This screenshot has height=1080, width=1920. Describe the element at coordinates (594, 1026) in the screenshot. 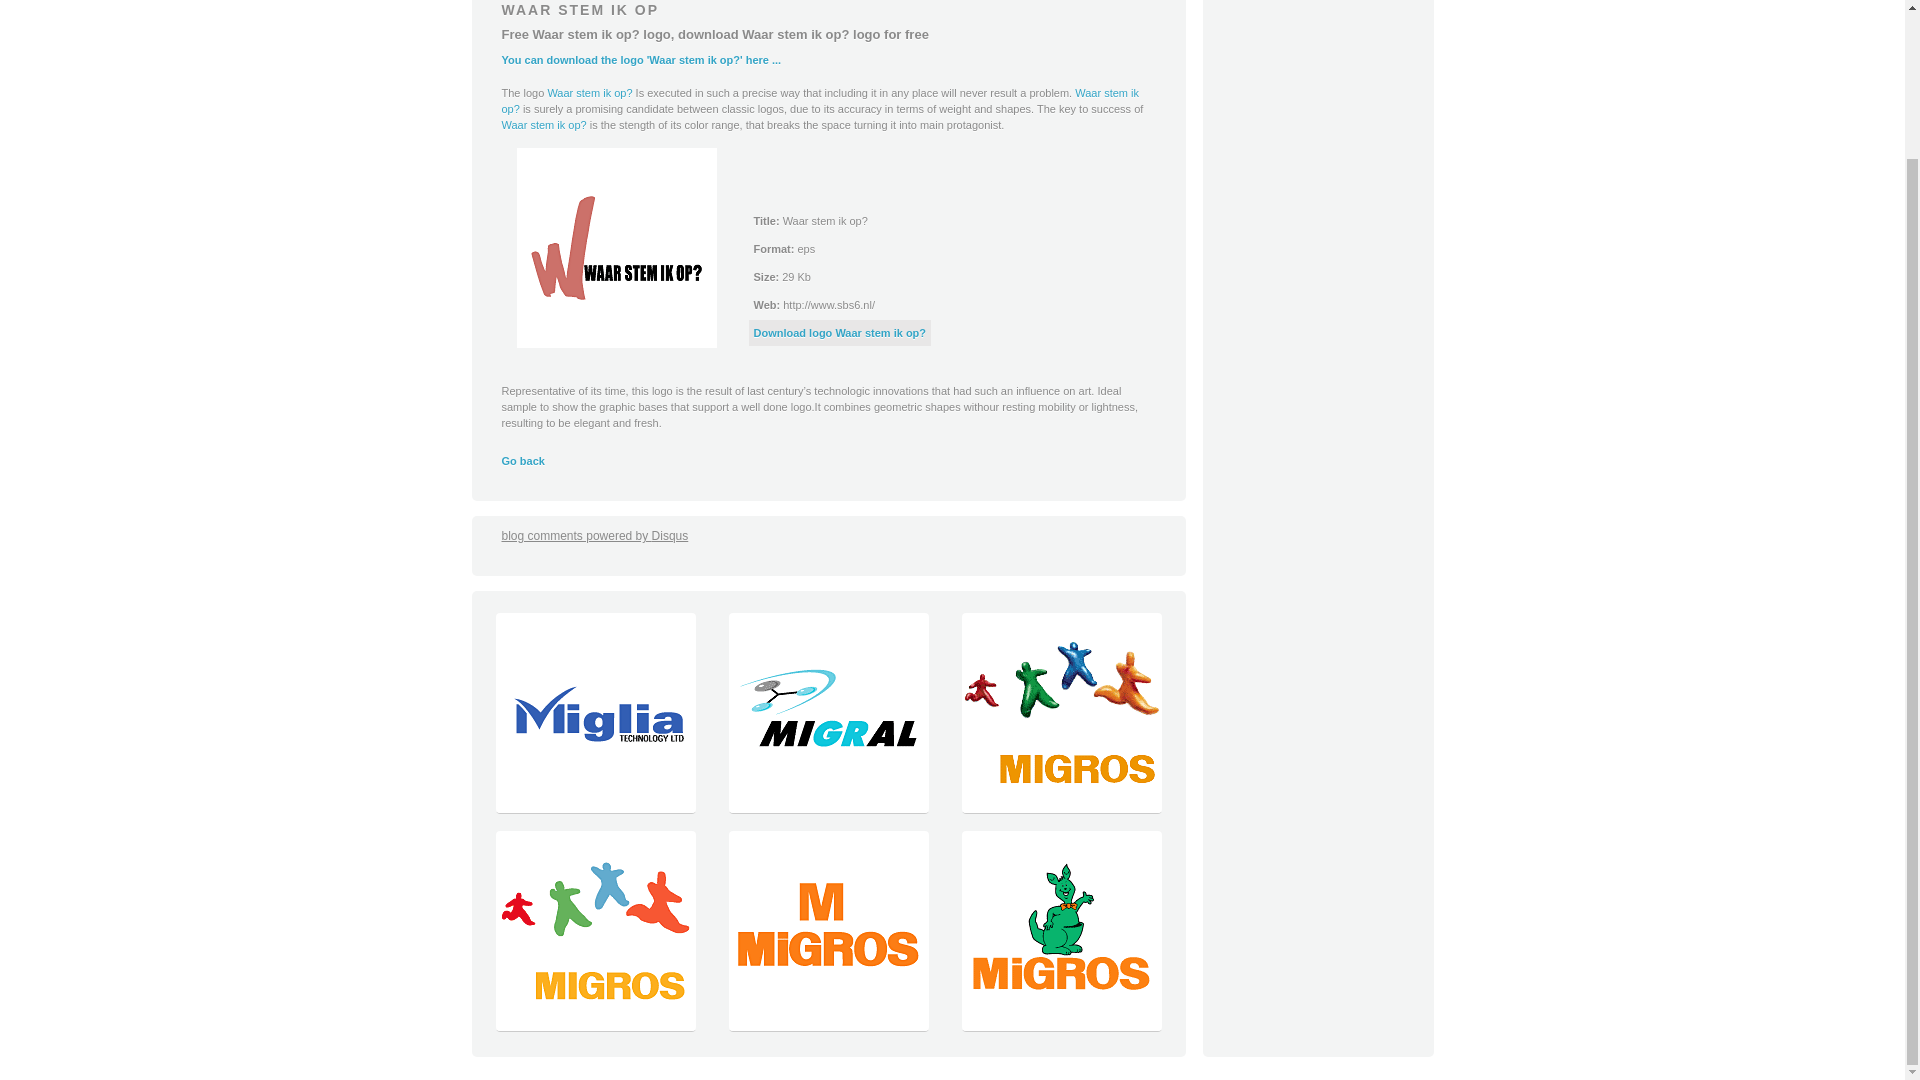

I see `Download Logo Migros` at that location.